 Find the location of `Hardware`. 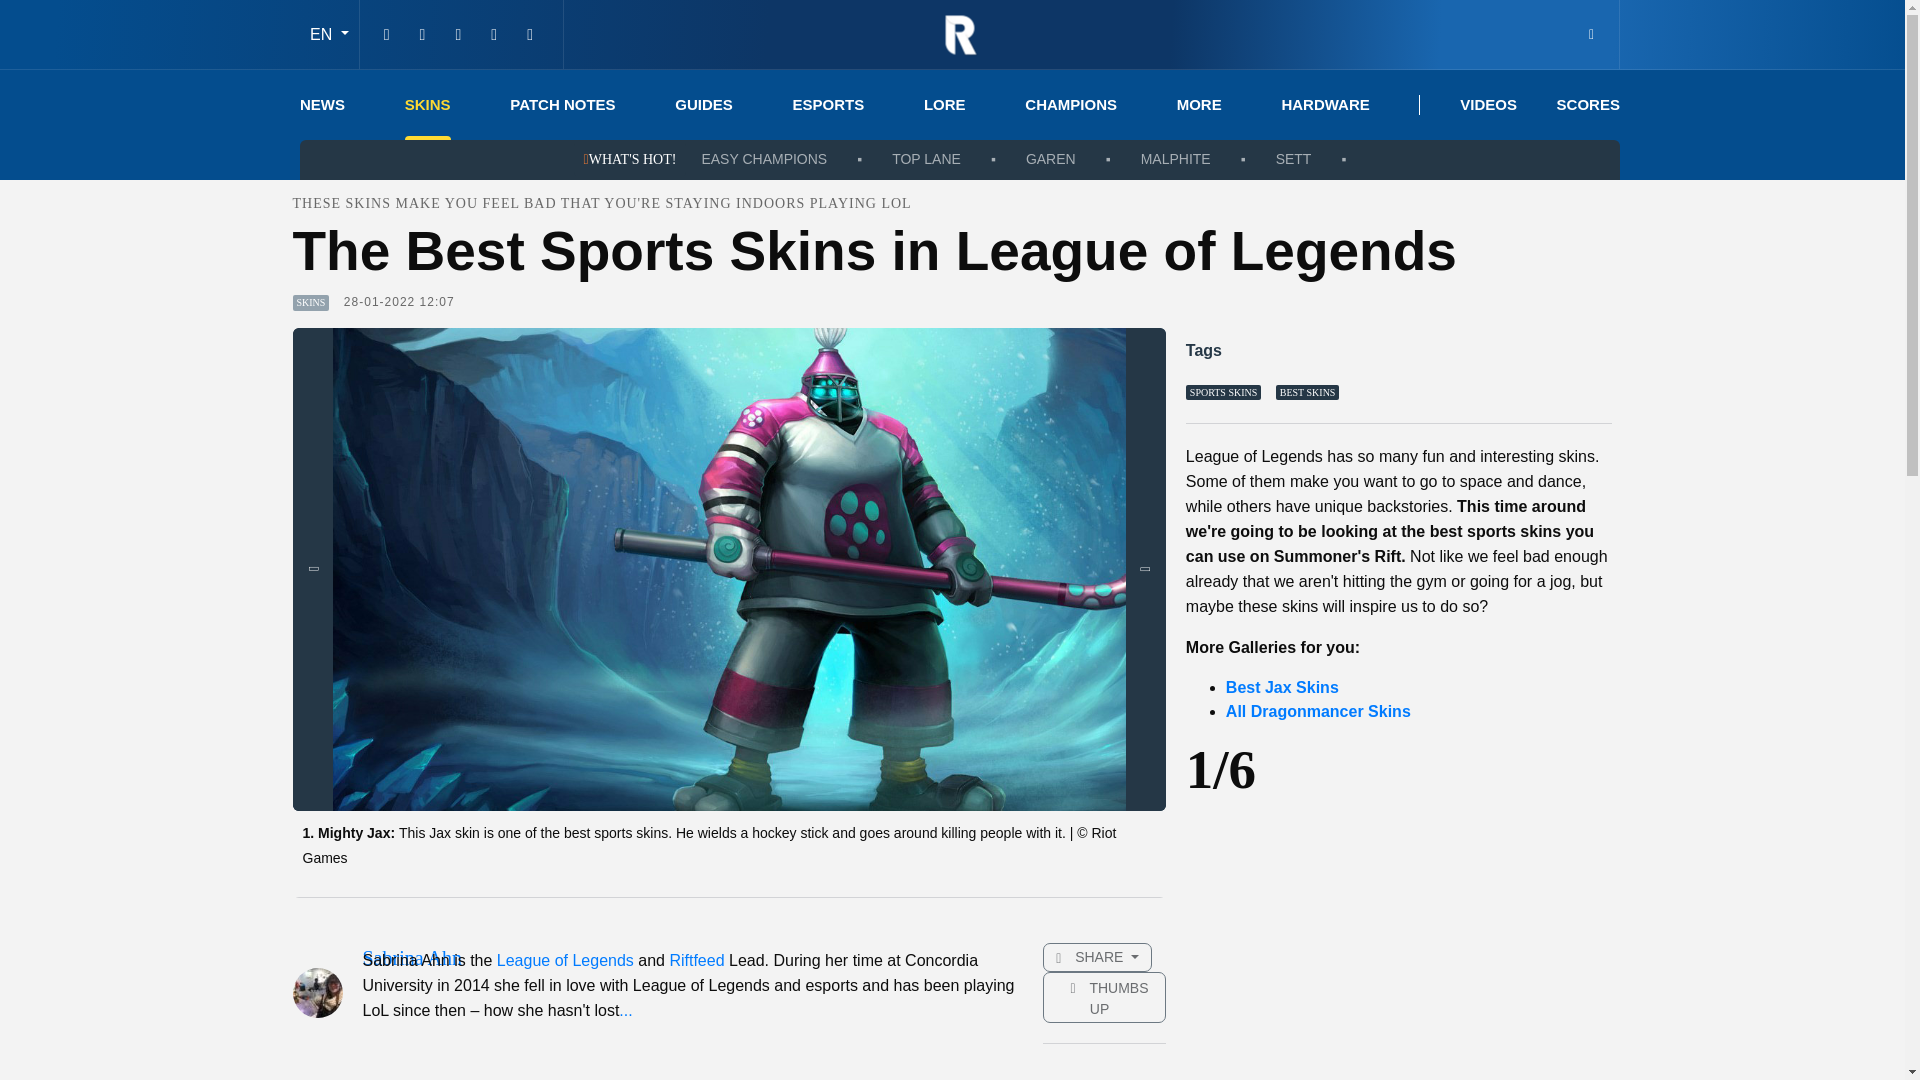

Hardware is located at coordinates (1324, 105).